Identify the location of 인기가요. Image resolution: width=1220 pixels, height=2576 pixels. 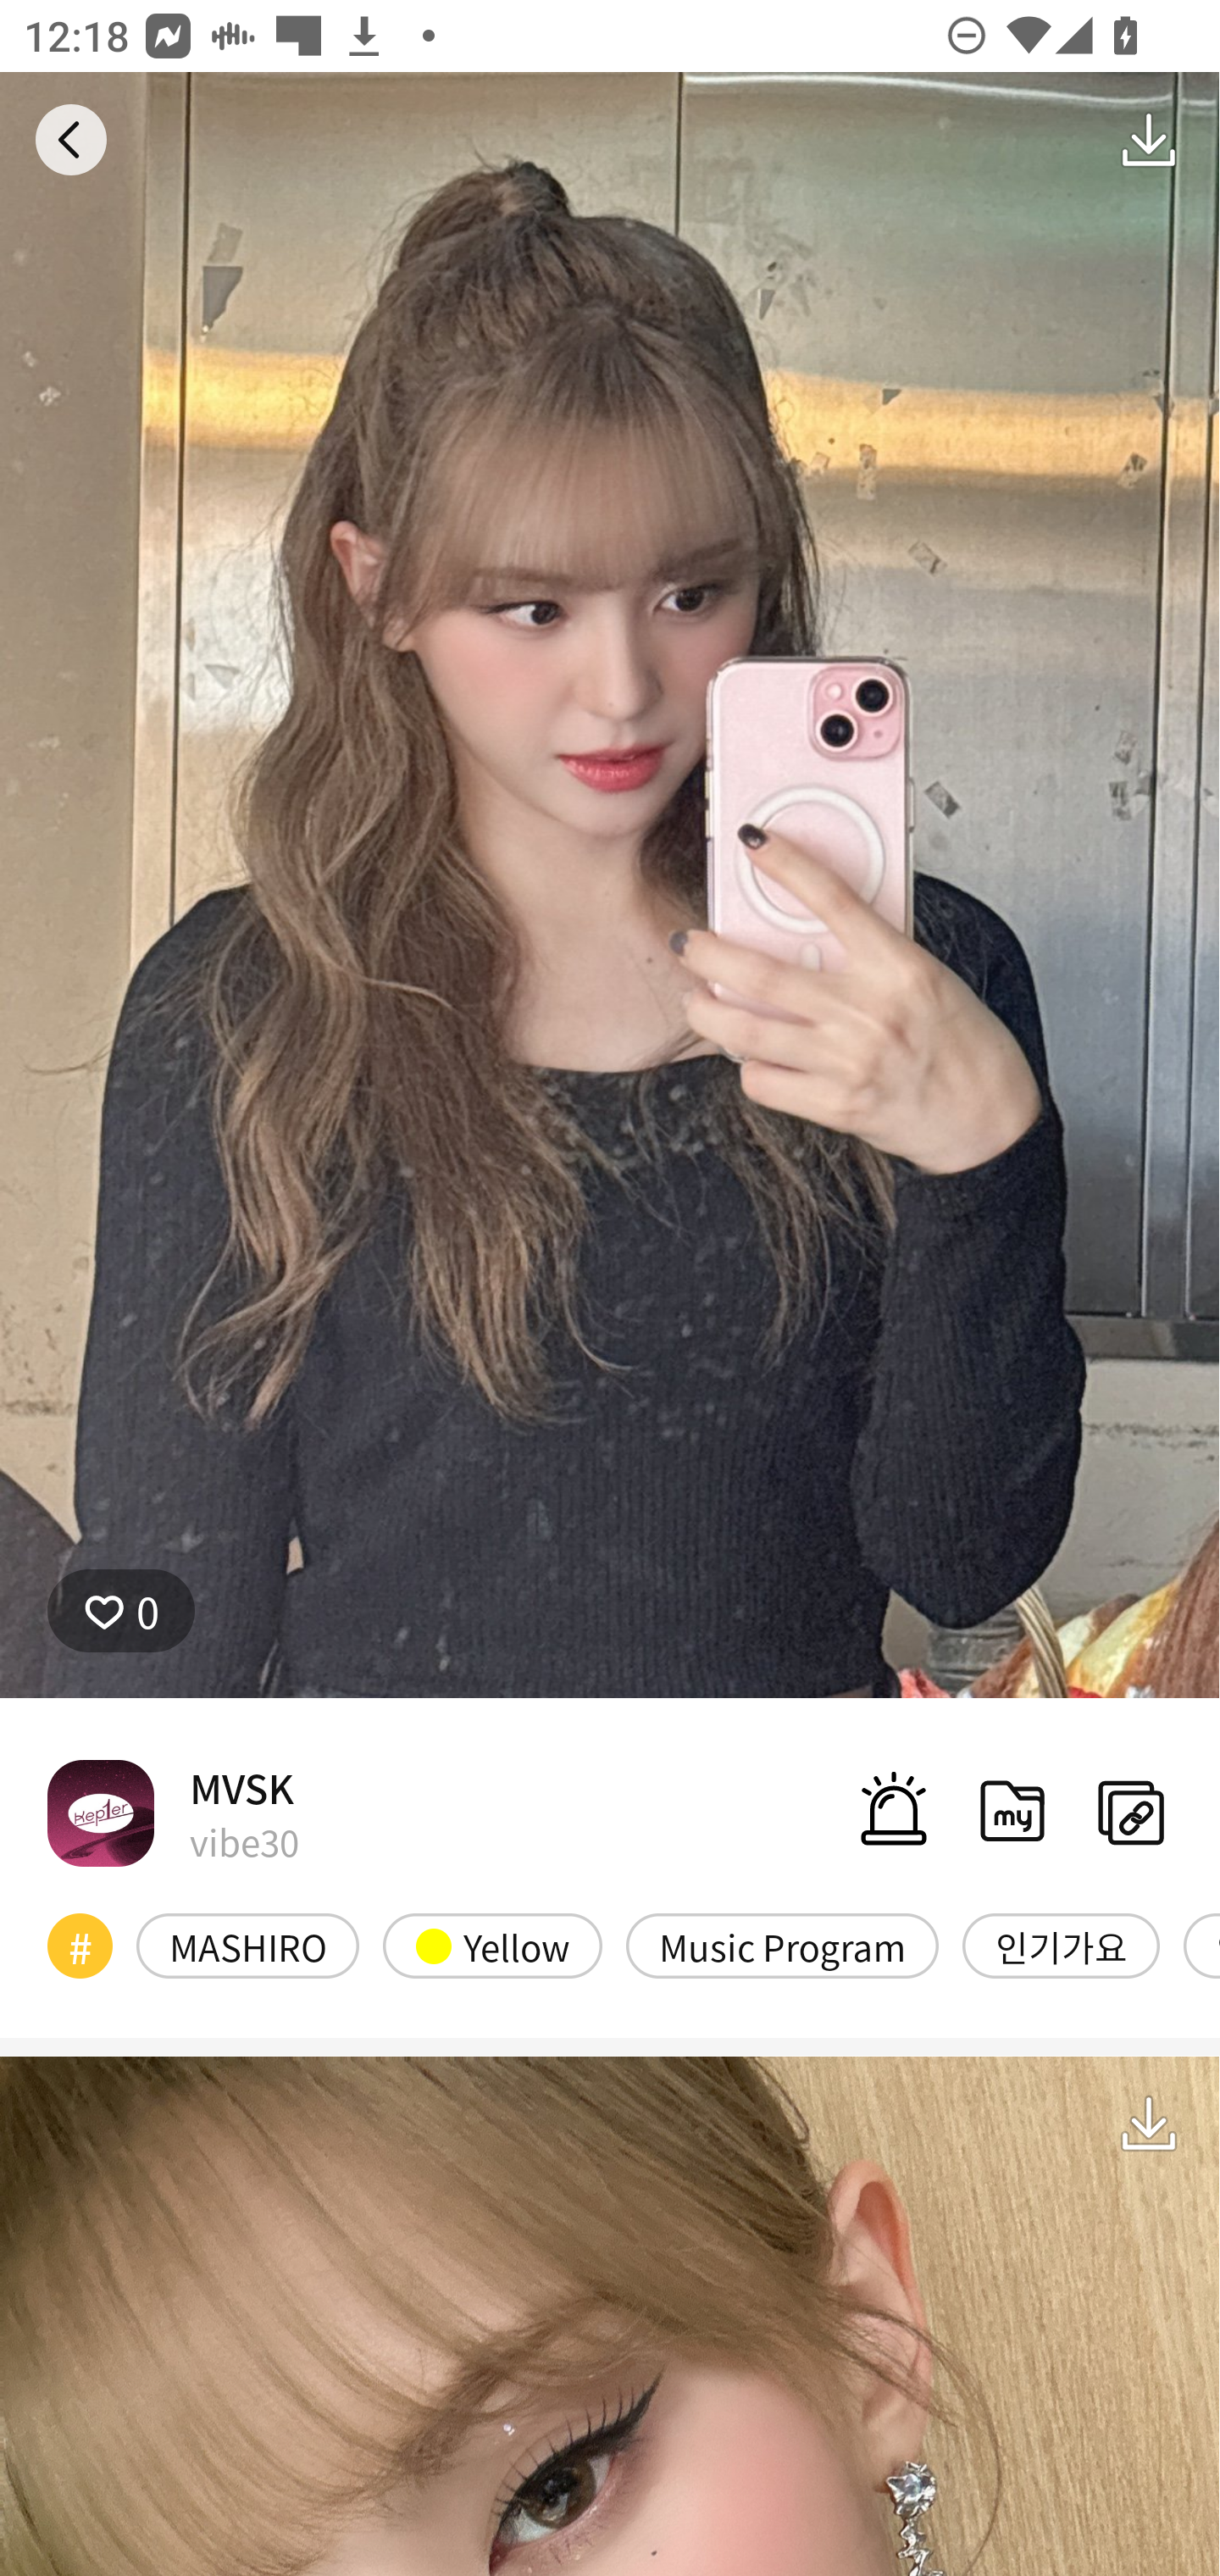
(1061, 1946).